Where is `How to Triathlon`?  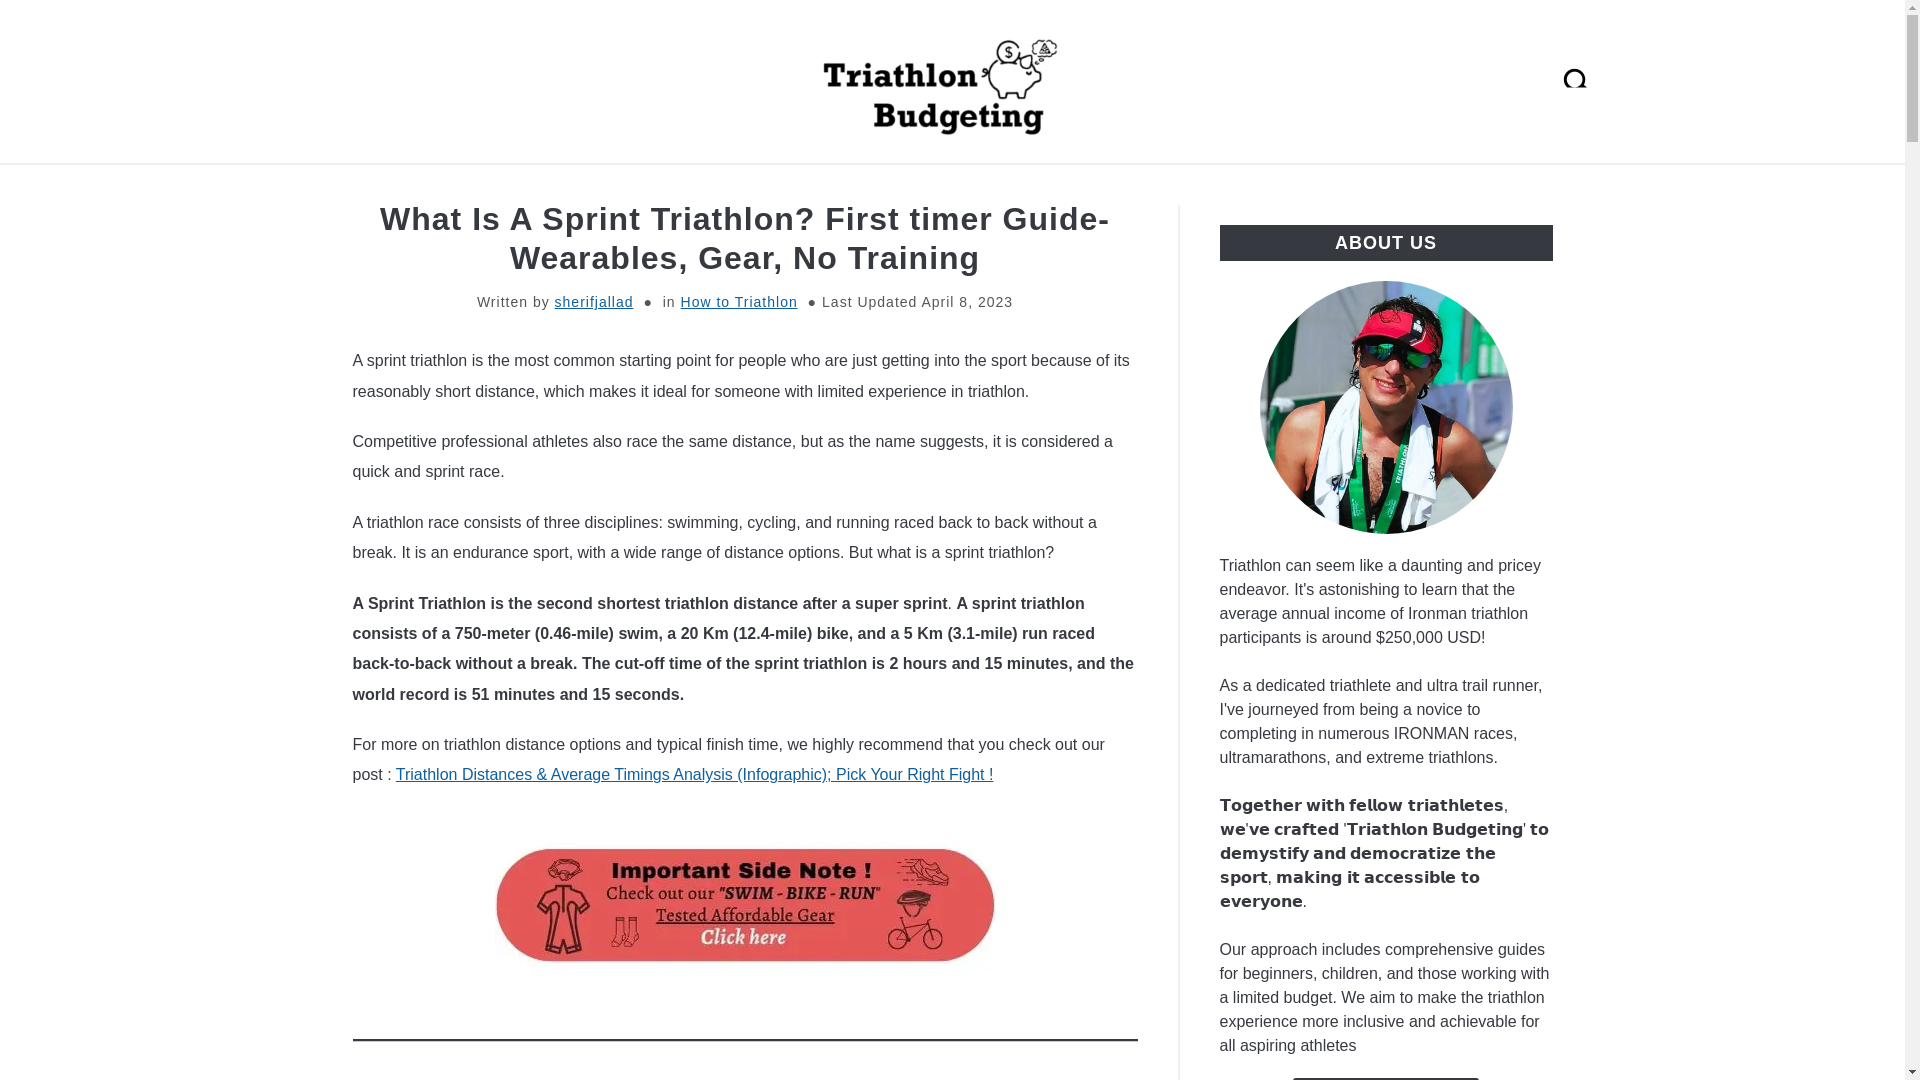
How to Triathlon is located at coordinates (740, 301).